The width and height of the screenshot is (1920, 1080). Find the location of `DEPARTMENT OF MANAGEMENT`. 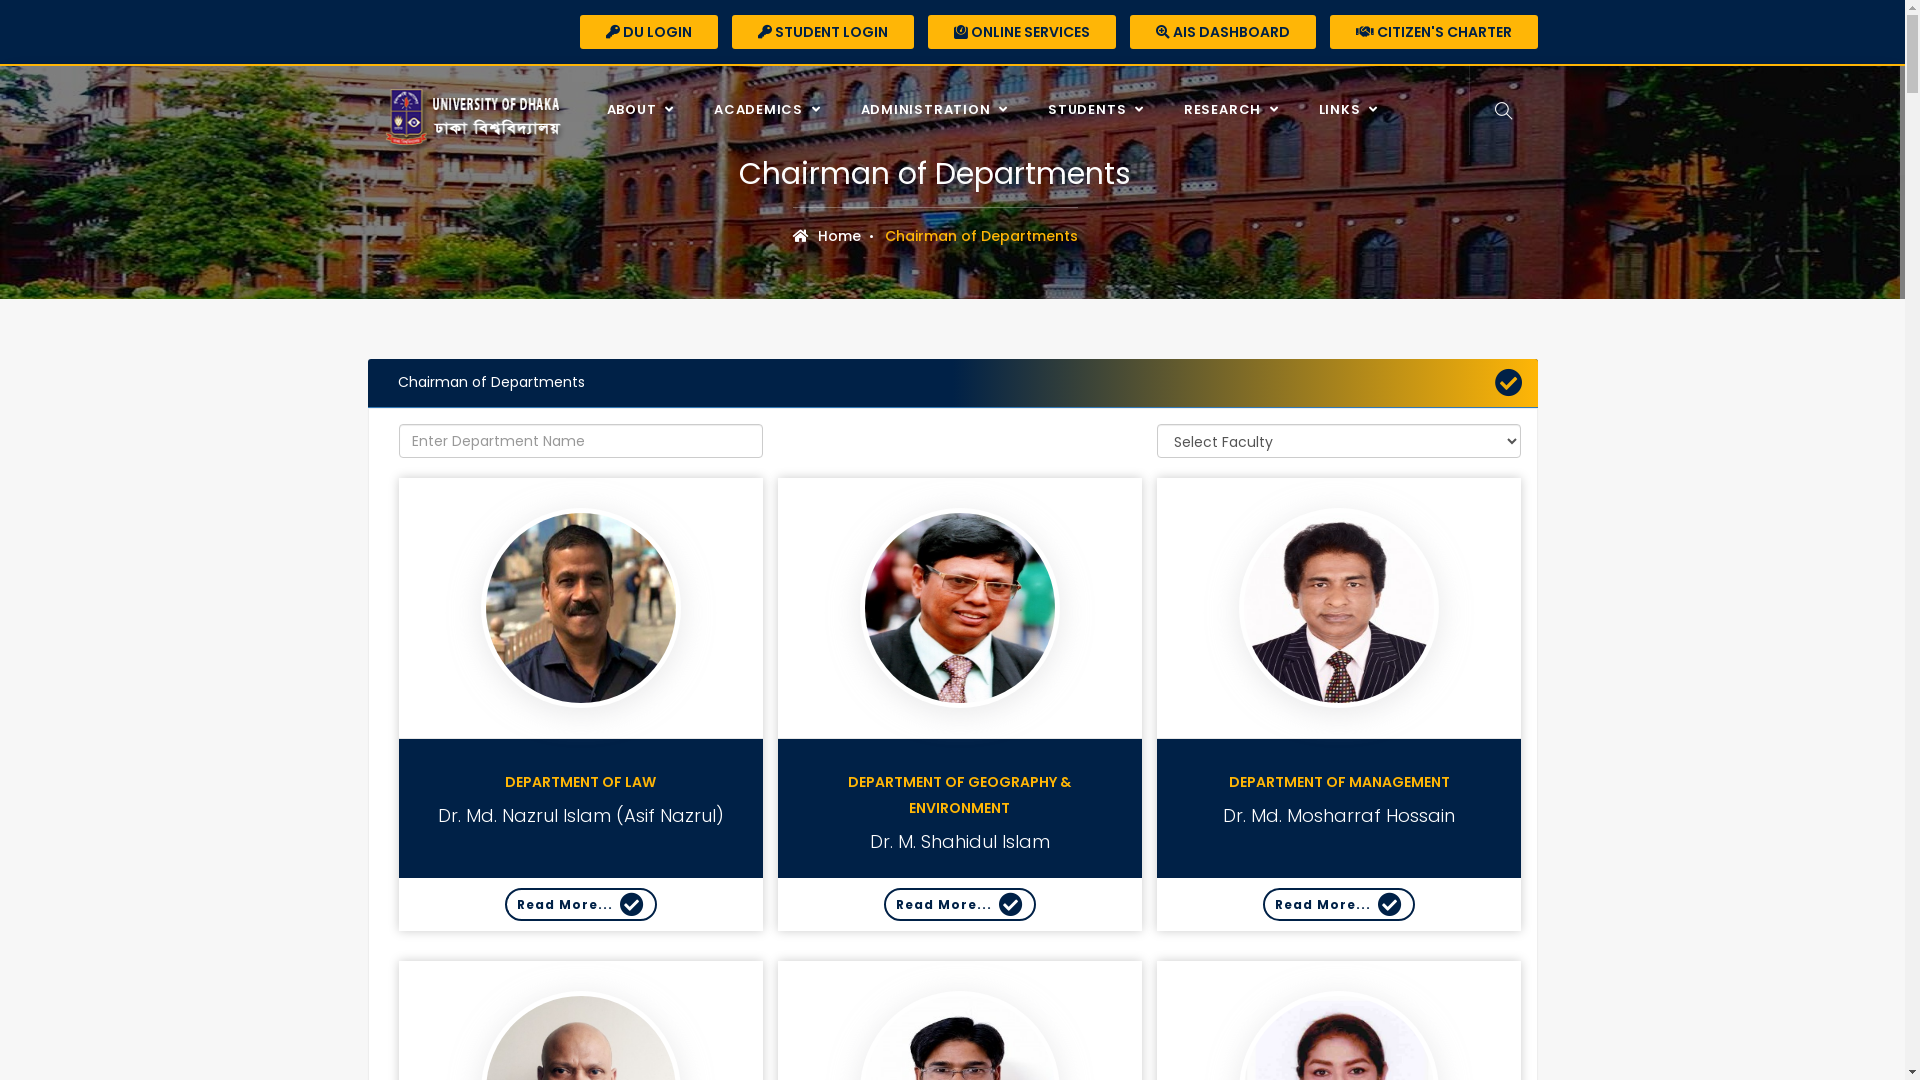

DEPARTMENT OF MANAGEMENT is located at coordinates (1339, 782).